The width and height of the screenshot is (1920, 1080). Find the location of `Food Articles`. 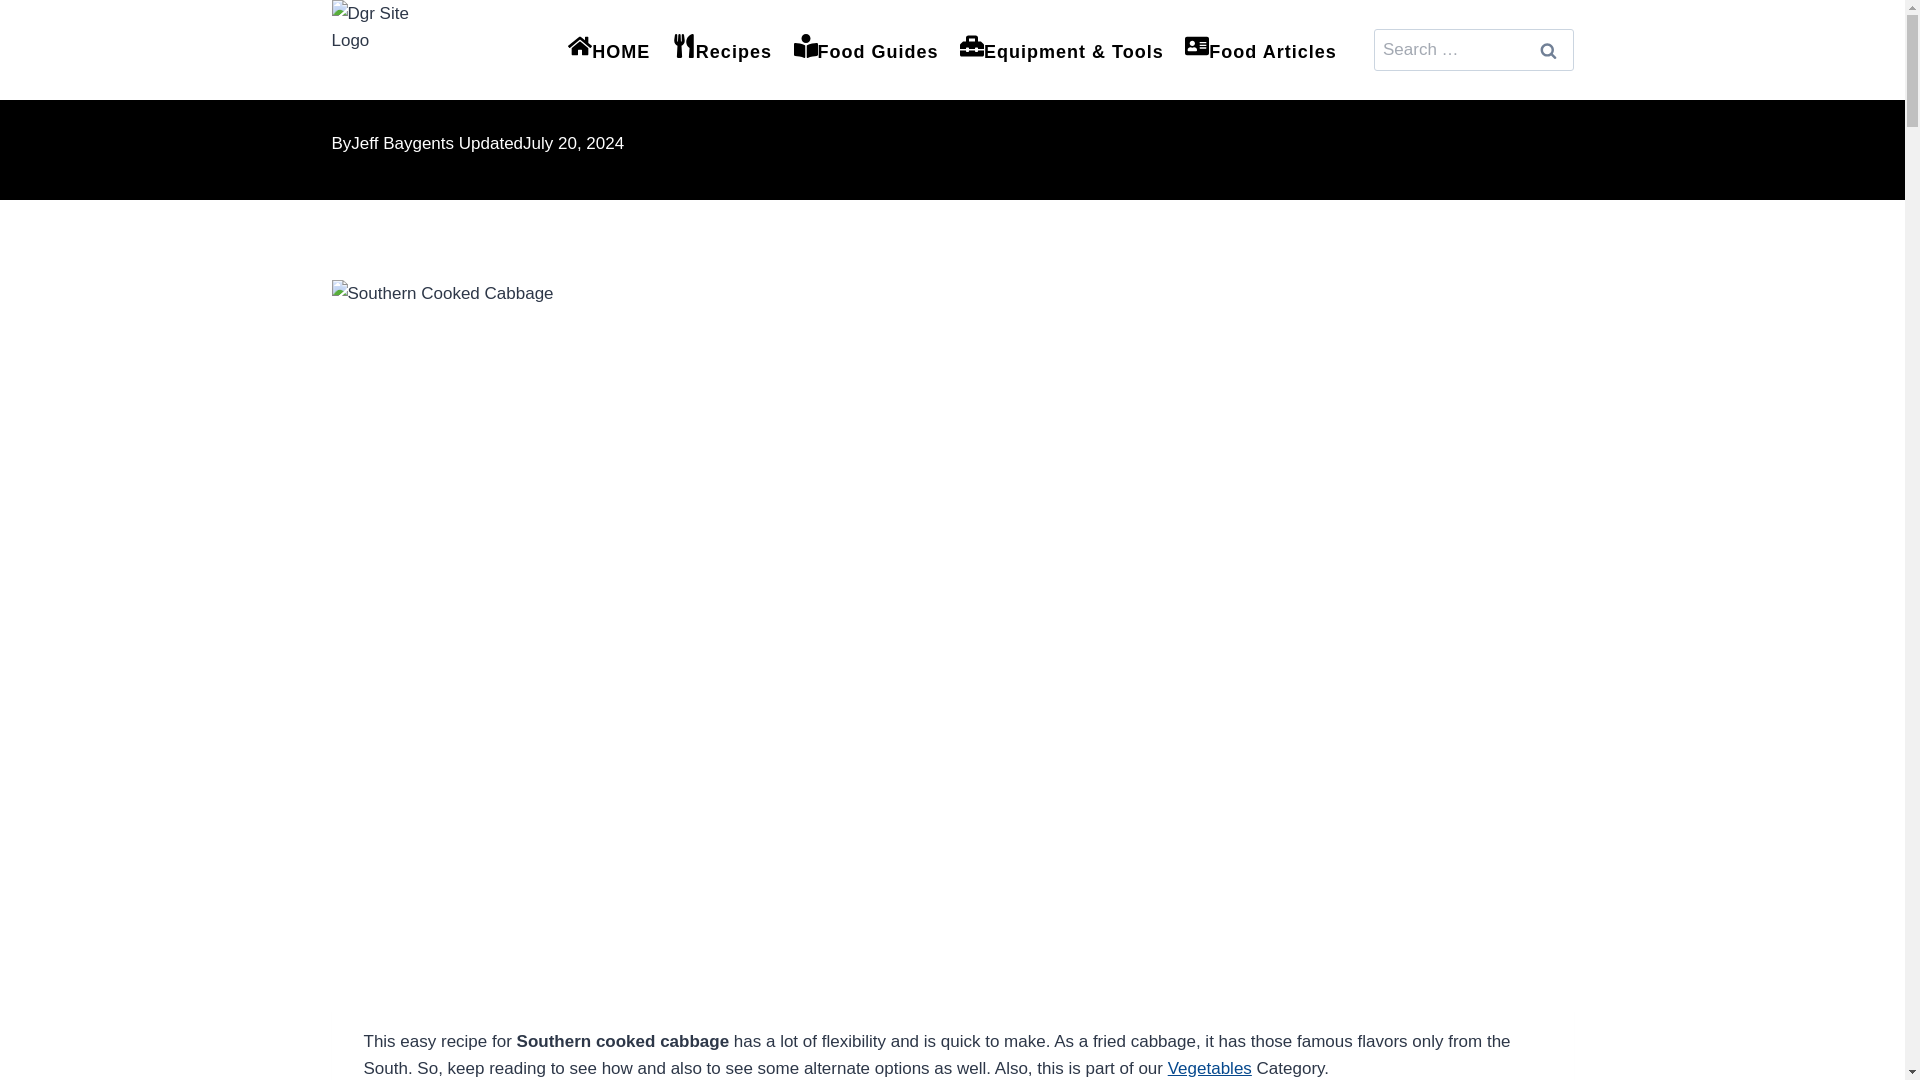

Food Articles is located at coordinates (1261, 50).